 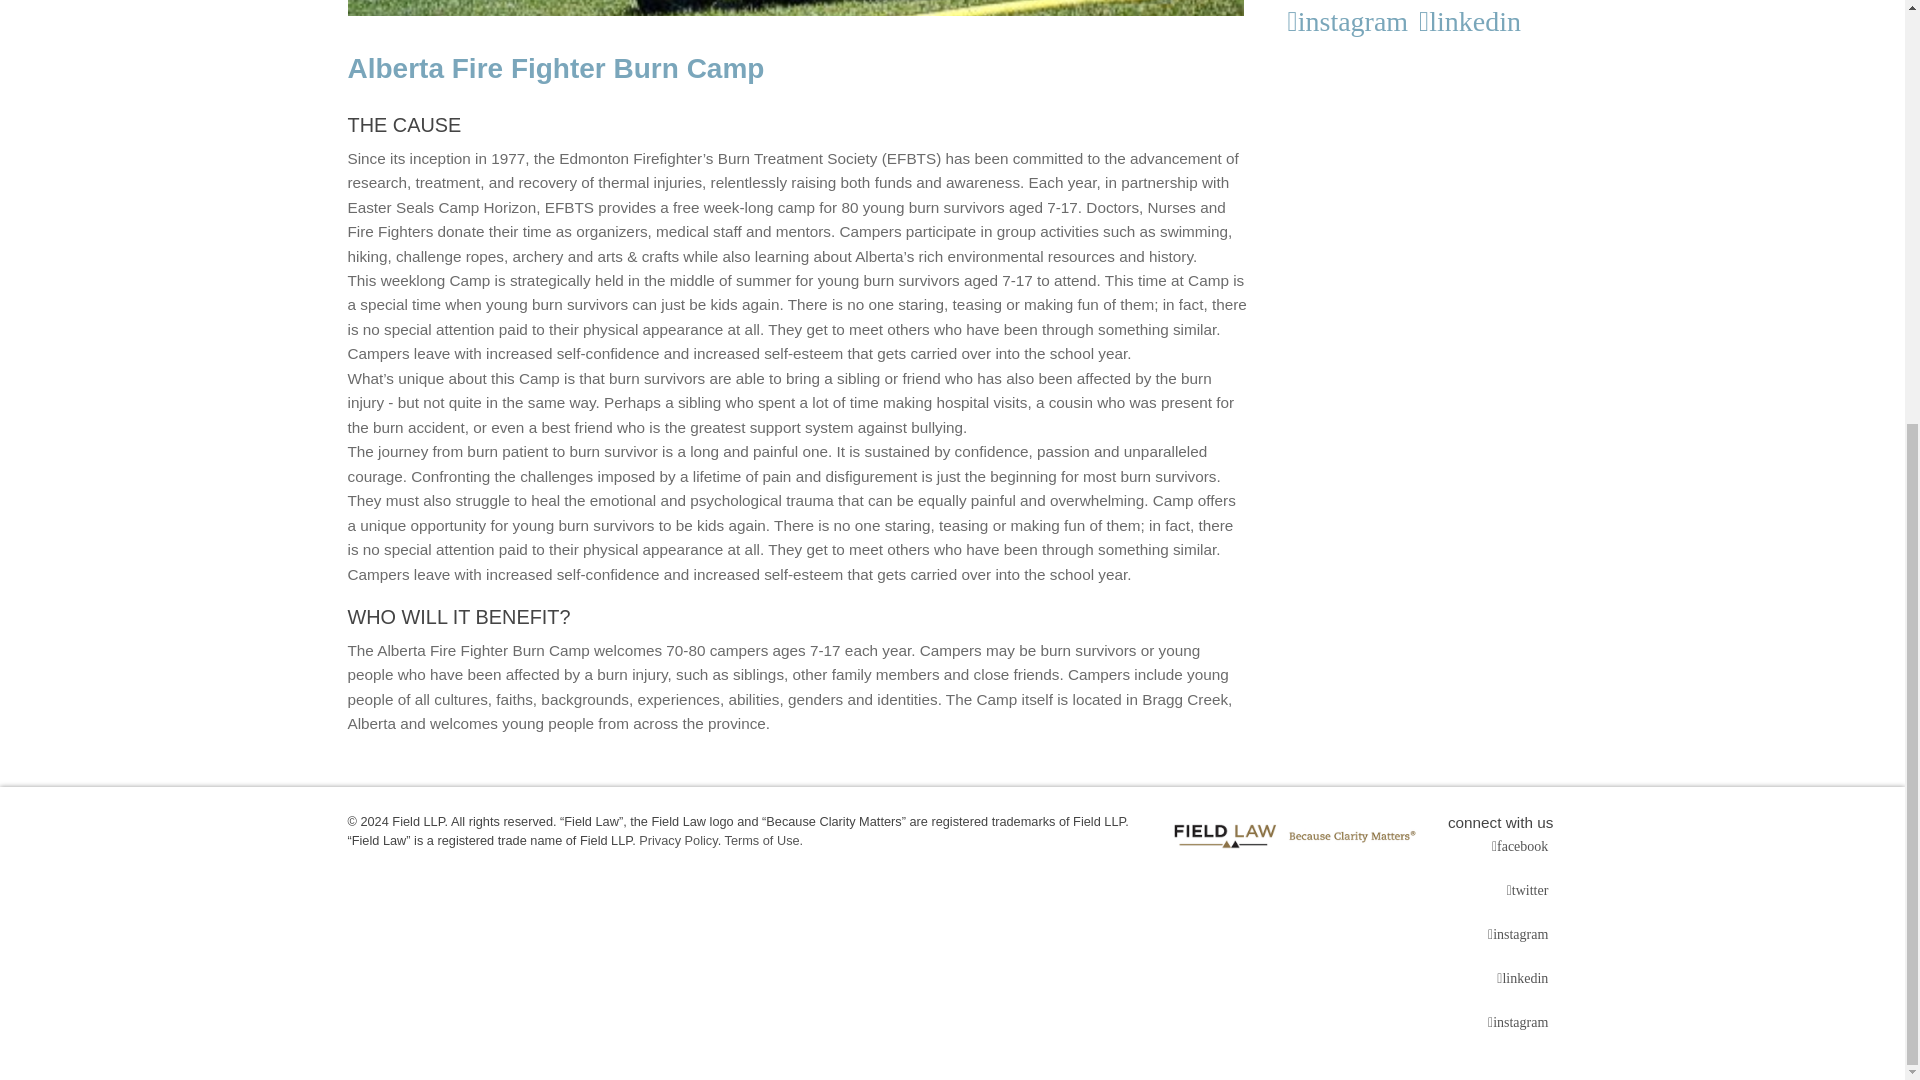 I want to click on facebook, so click(x=1522, y=846).